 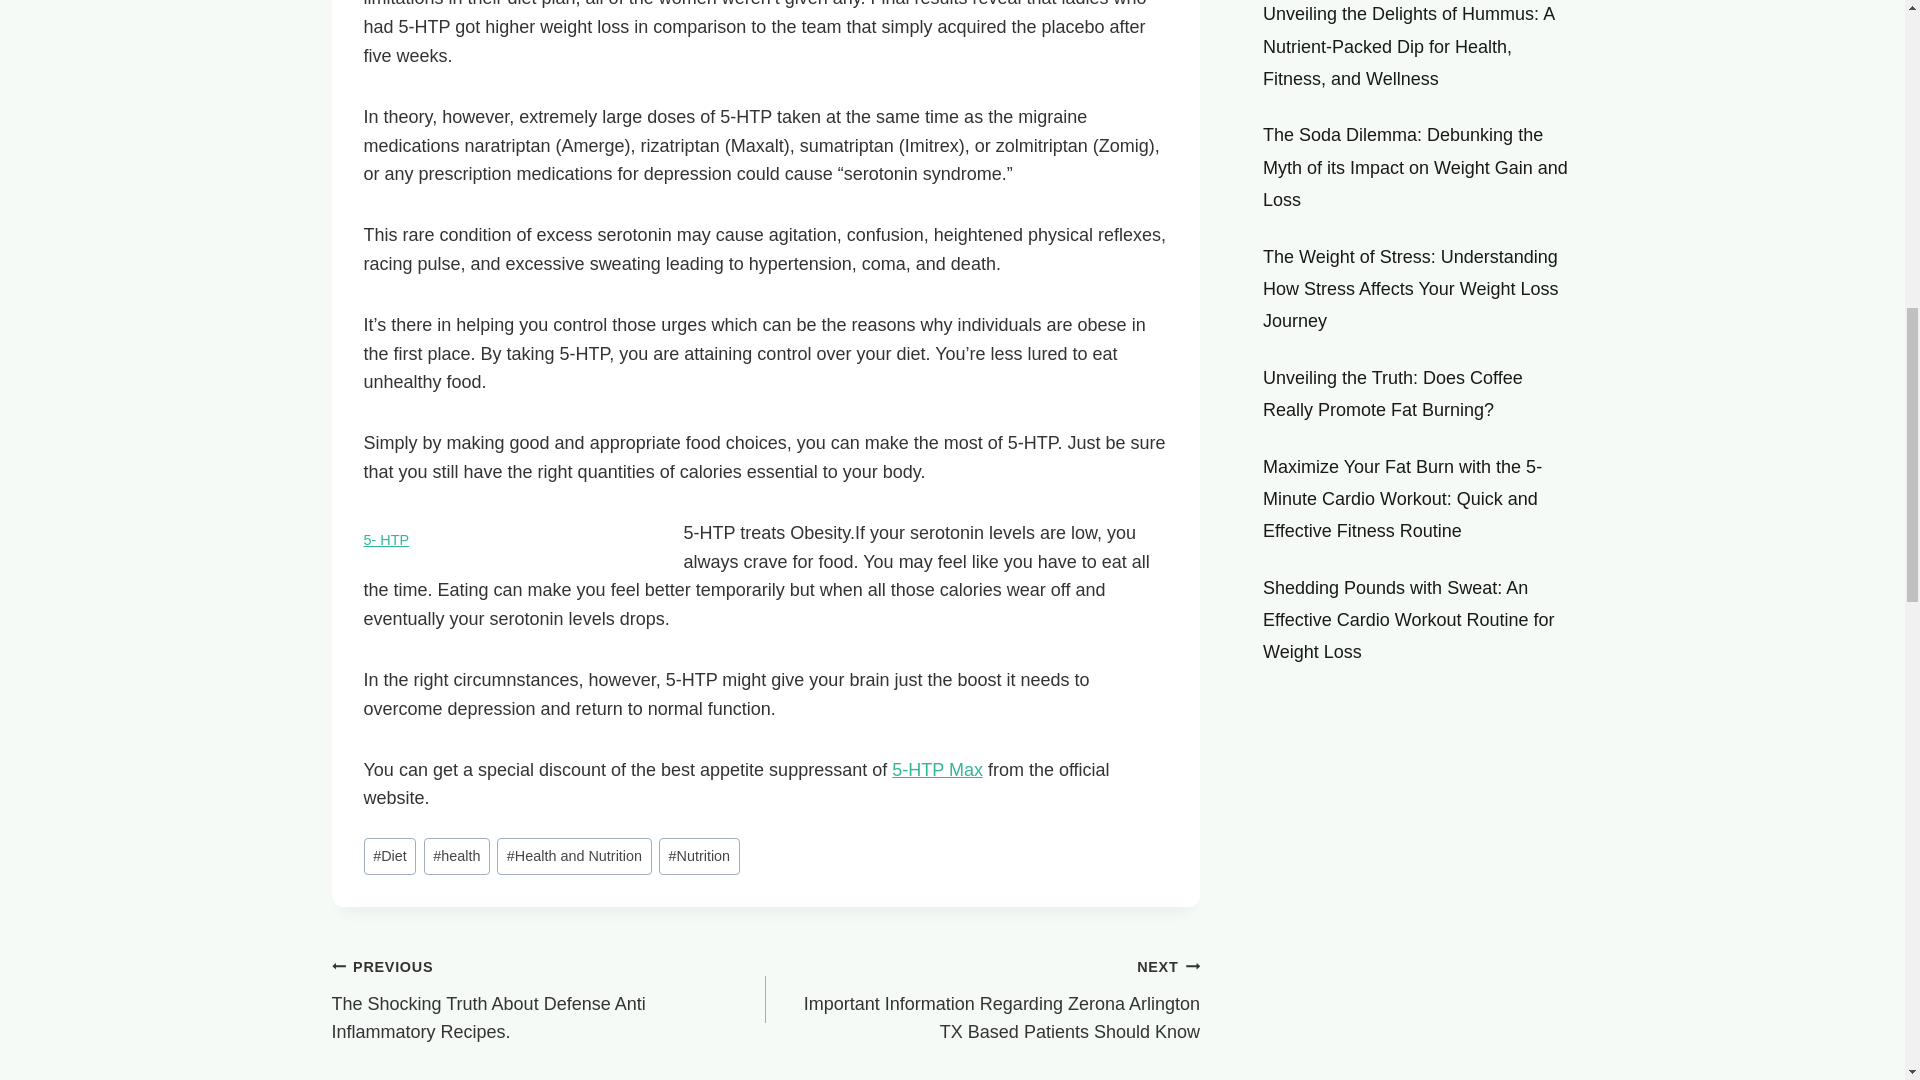 I want to click on Diet, so click(x=390, y=856).